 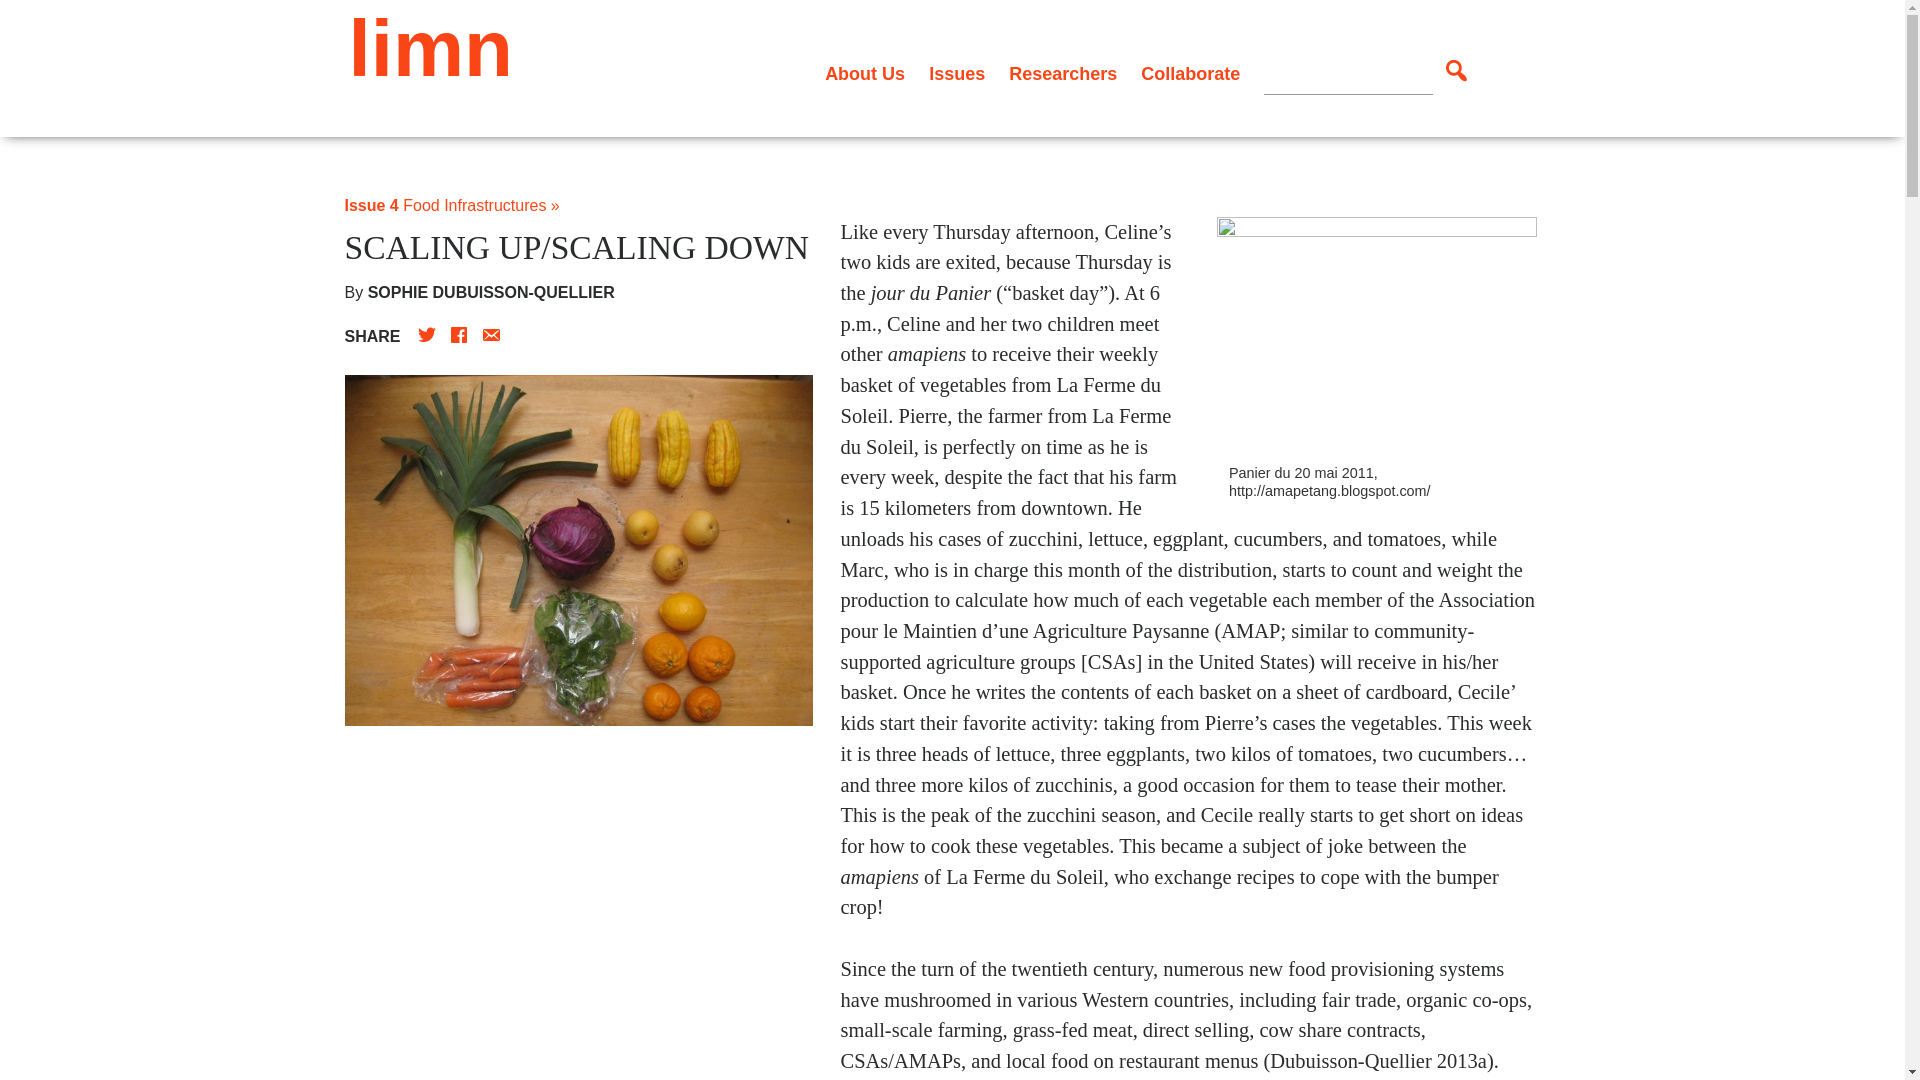 I want to click on Issues, so click(x=956, y=74).